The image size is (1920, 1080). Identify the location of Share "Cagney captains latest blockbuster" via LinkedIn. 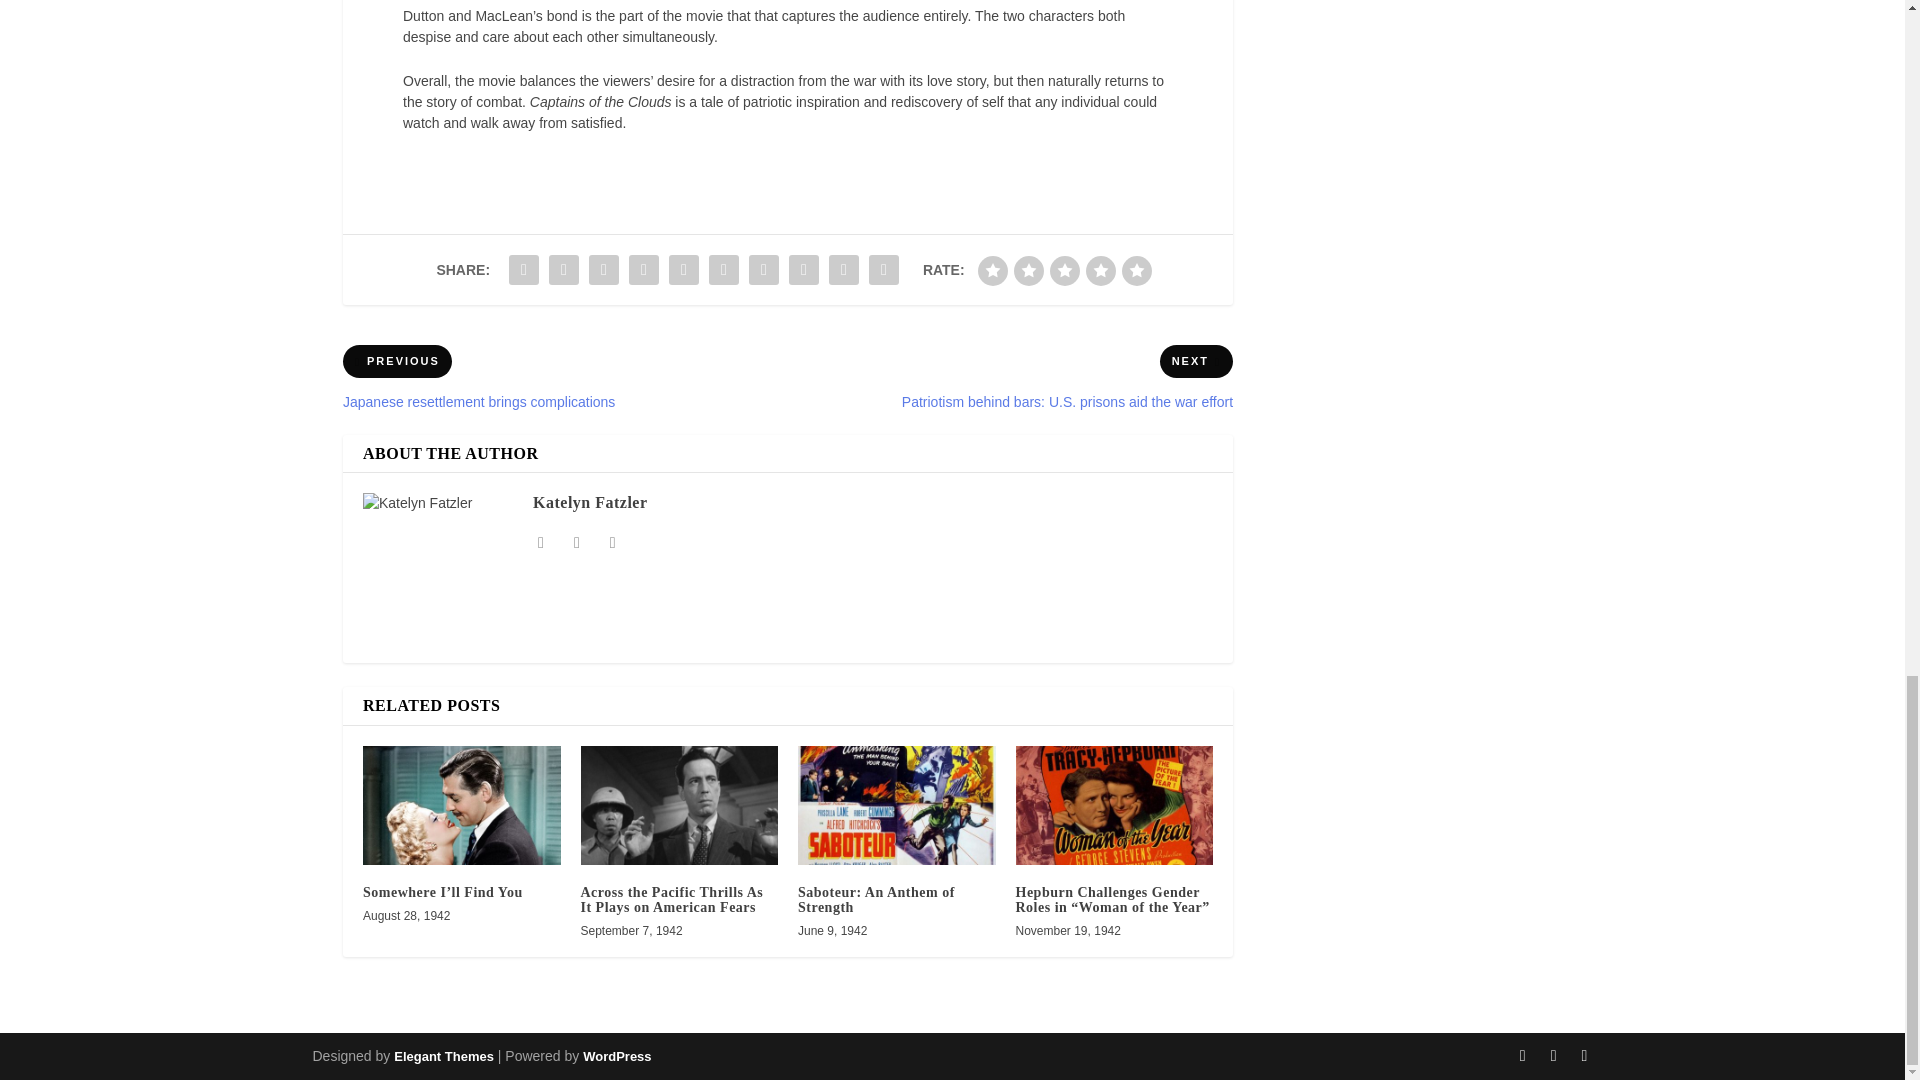
(724, 270).